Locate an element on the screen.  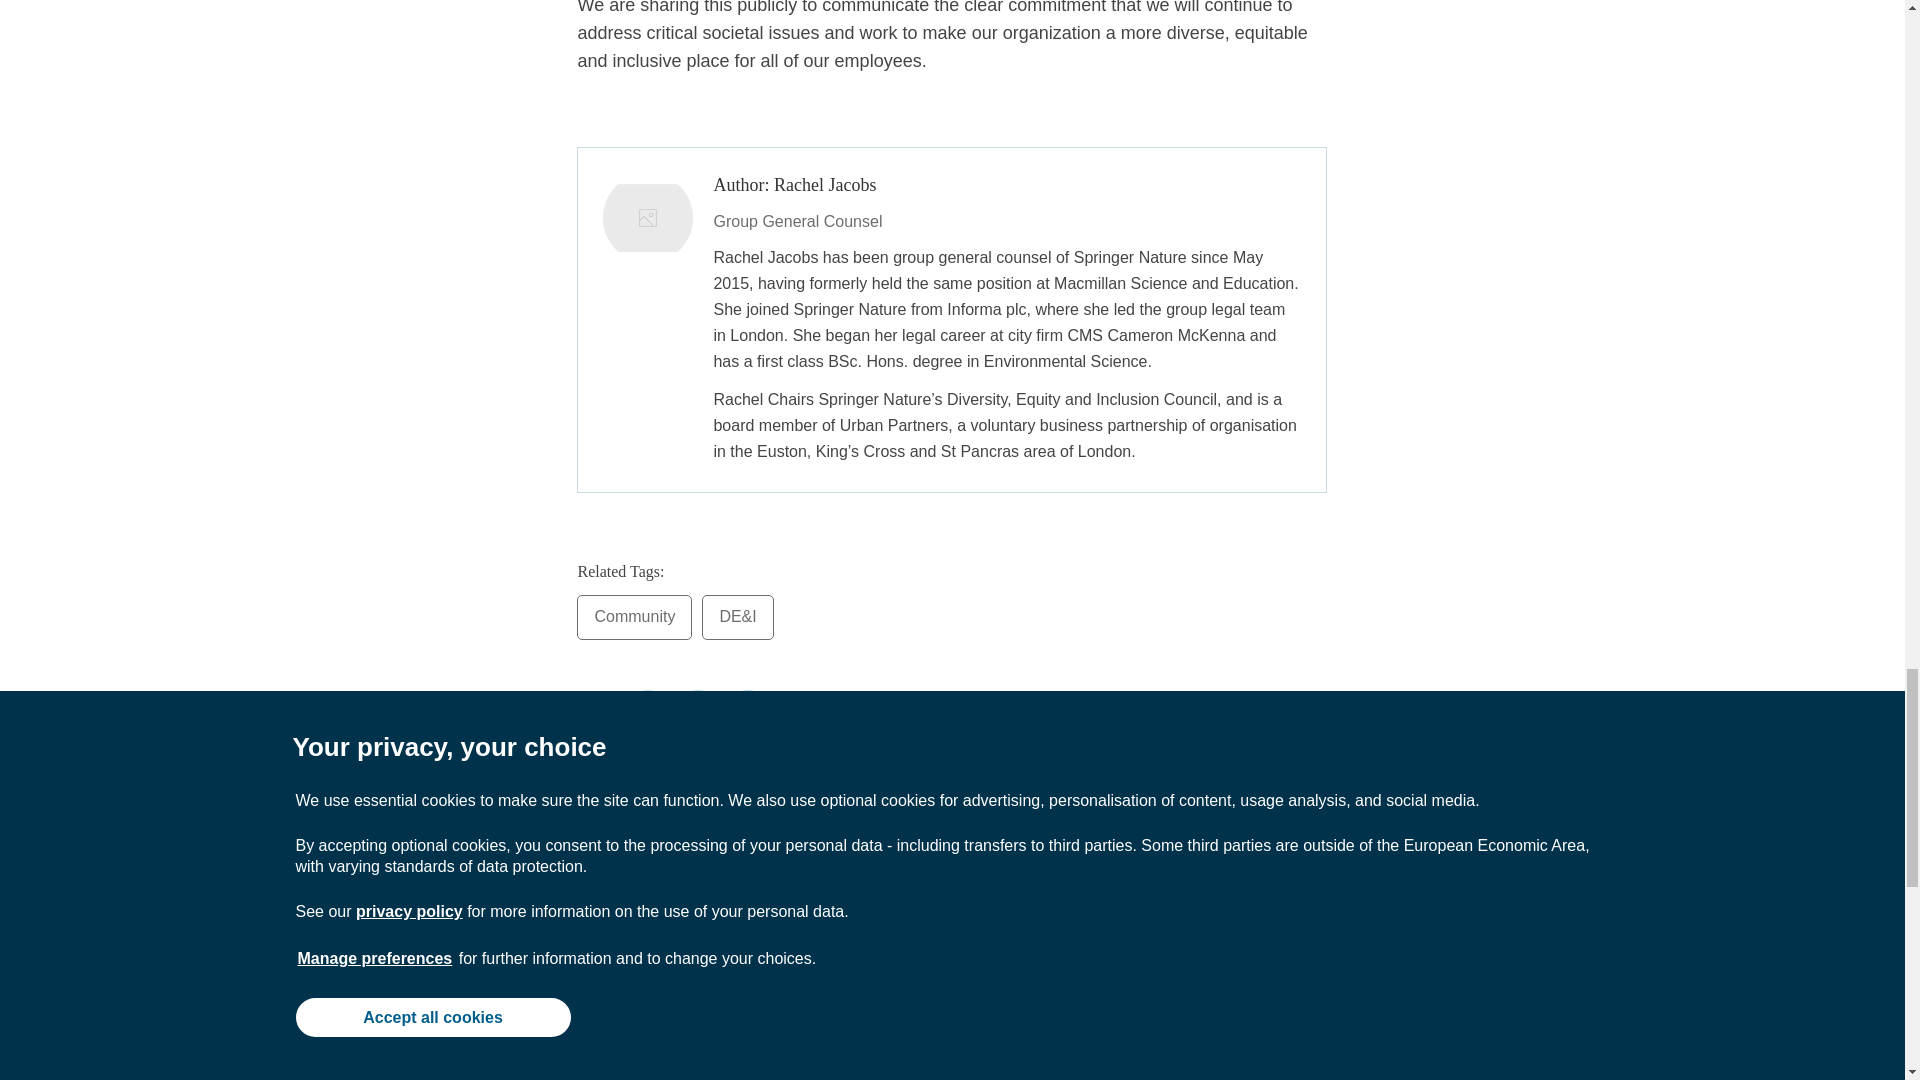
facebook is located at coordinates (646, 712).